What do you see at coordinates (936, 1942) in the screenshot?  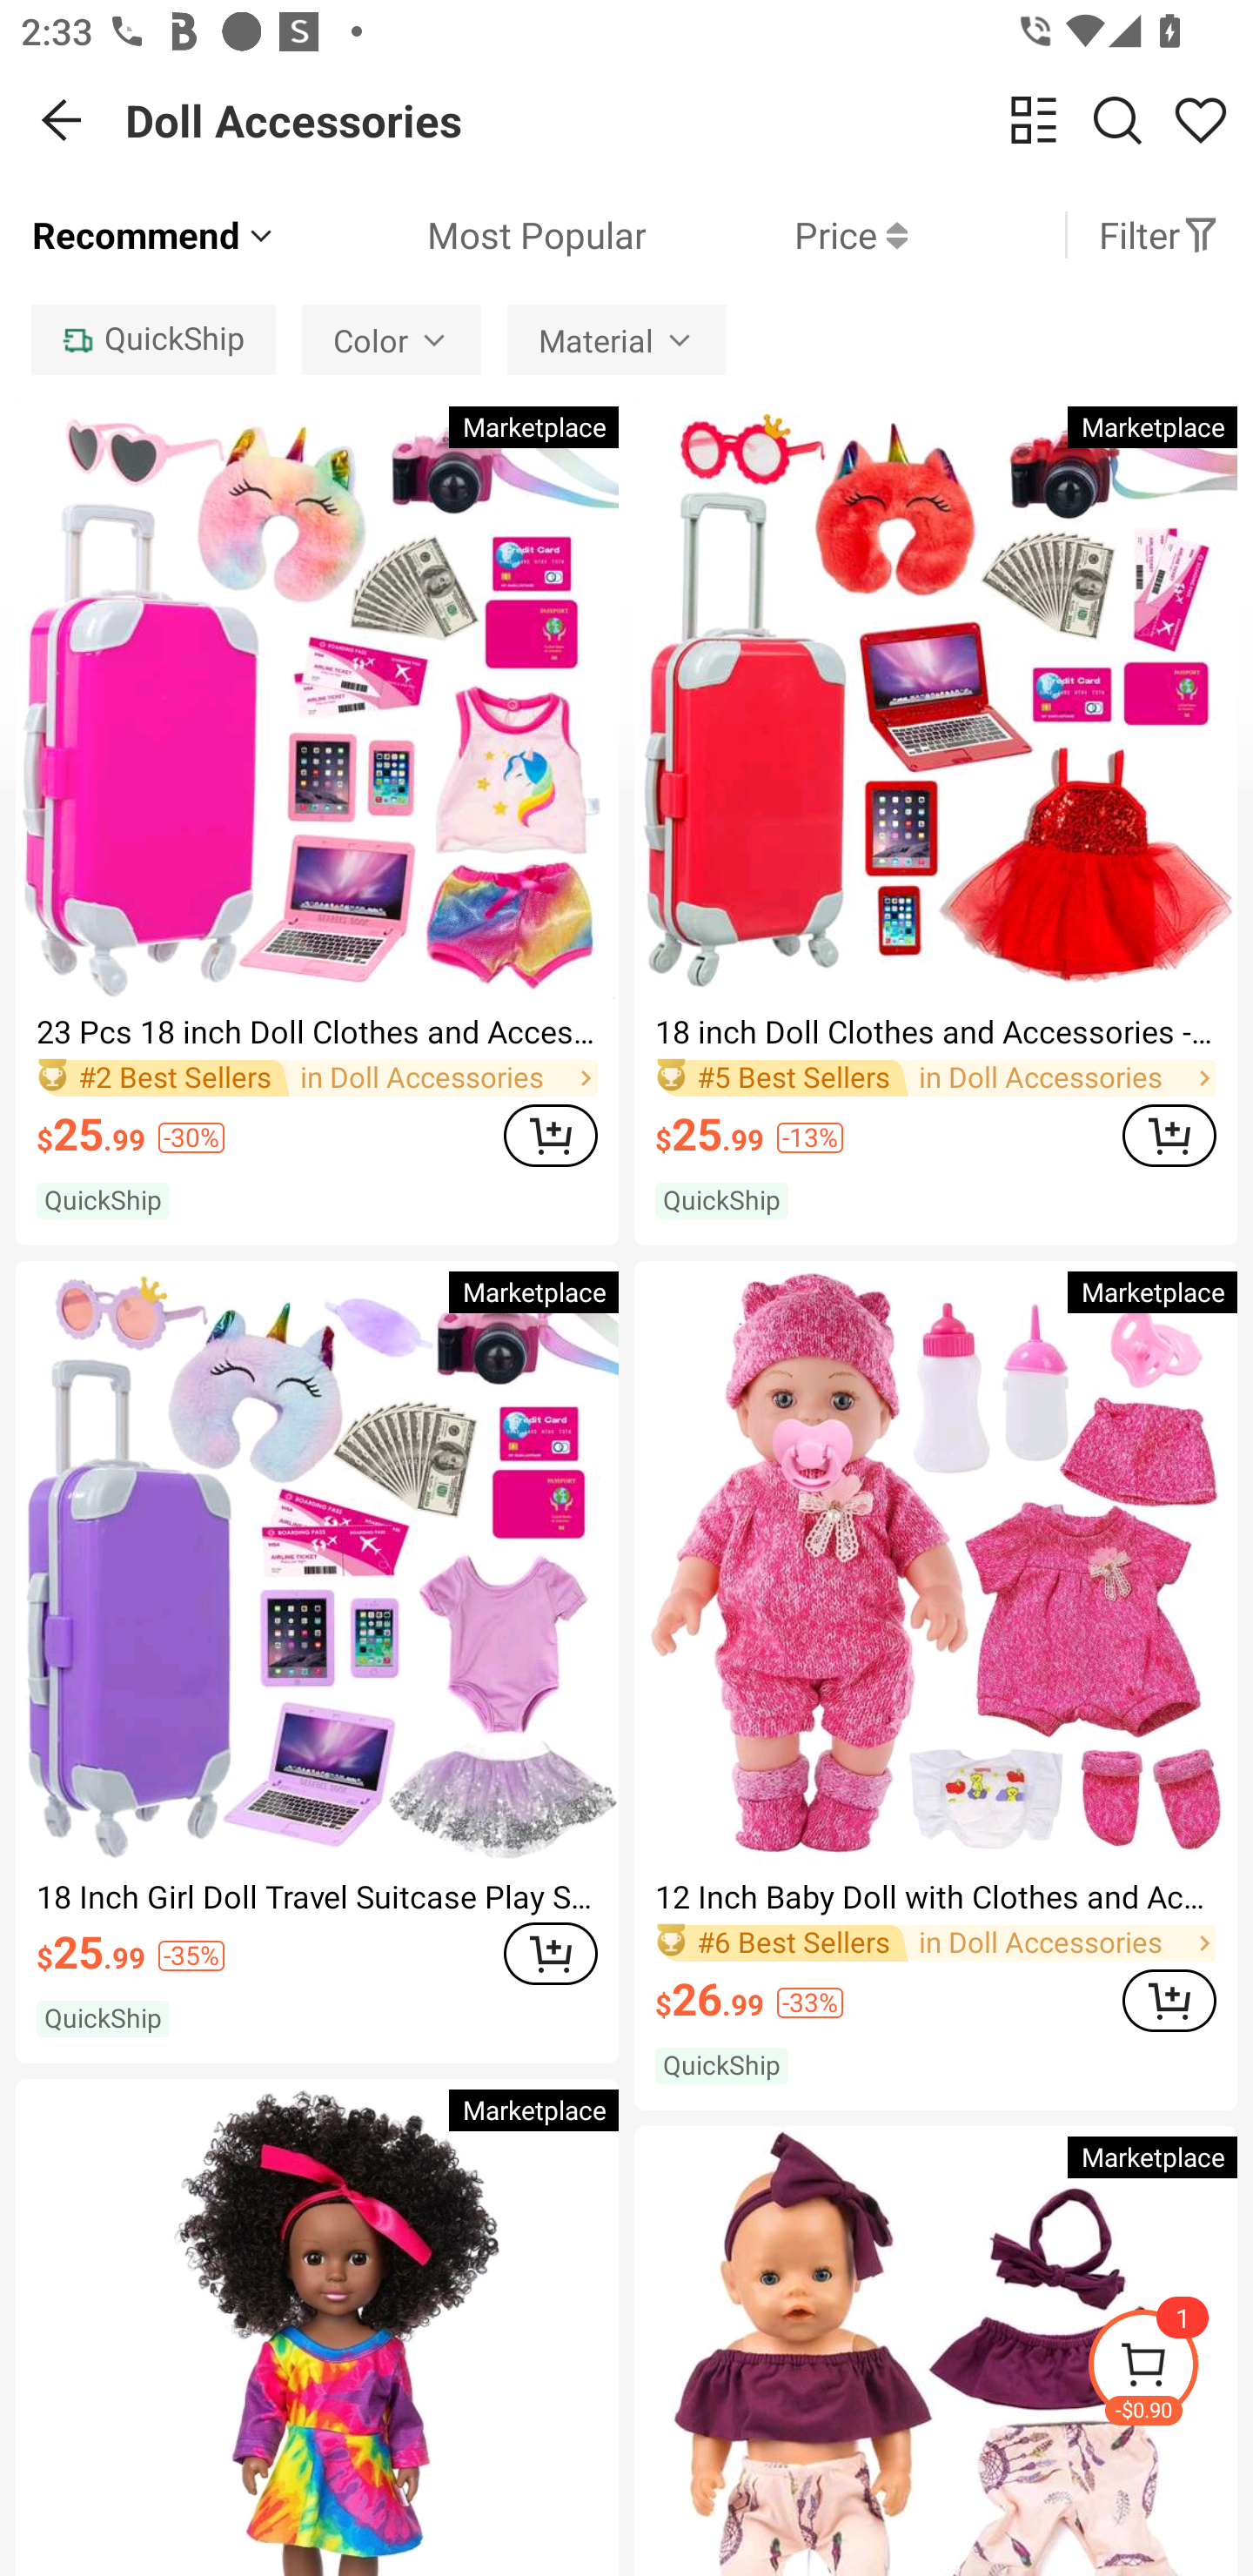 I see `#6 Best Sellers in Doll Accessories` at bounding box center [936, 1942].